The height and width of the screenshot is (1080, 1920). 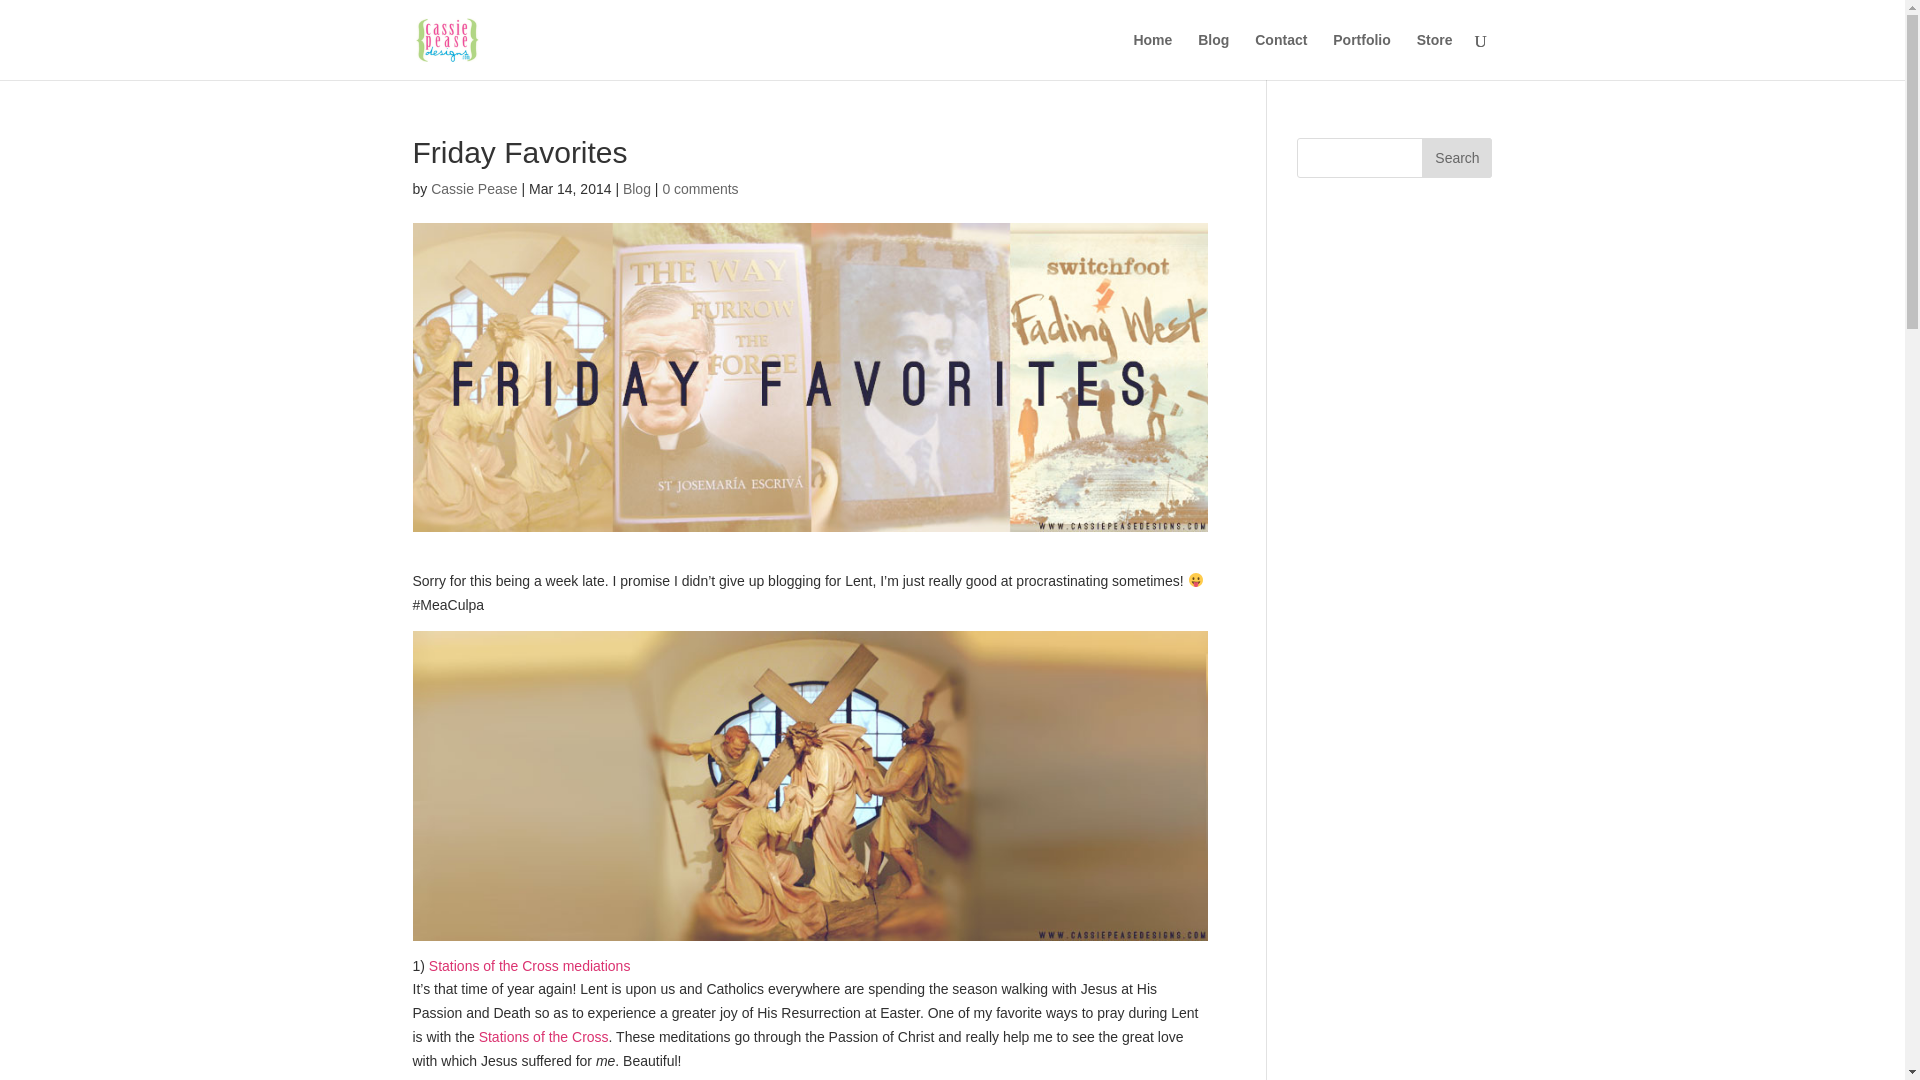 I want to click on Search, so click(x=1456, y=158).